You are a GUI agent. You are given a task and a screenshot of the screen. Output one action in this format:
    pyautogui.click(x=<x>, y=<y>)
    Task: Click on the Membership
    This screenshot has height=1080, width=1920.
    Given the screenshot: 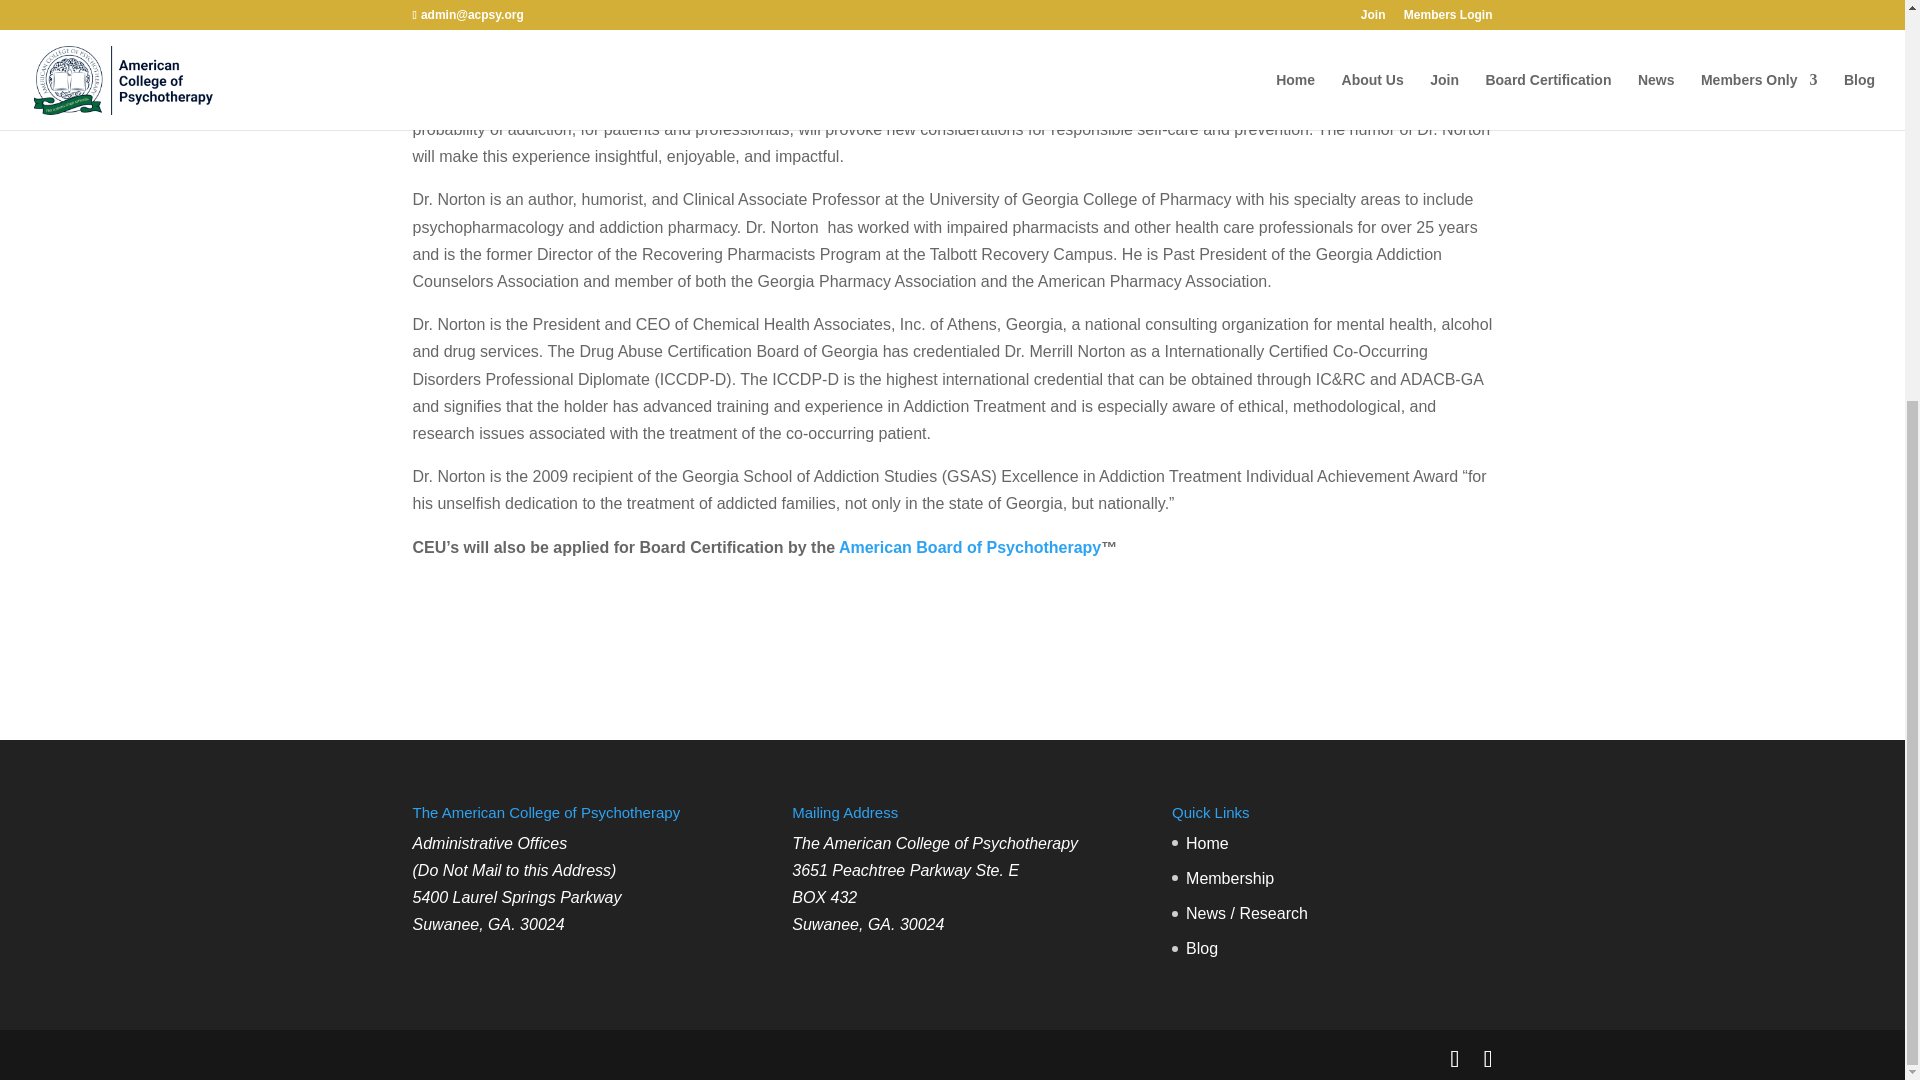 What is the action you would take?
    pyautogui.click(x=1230, y=878)
    